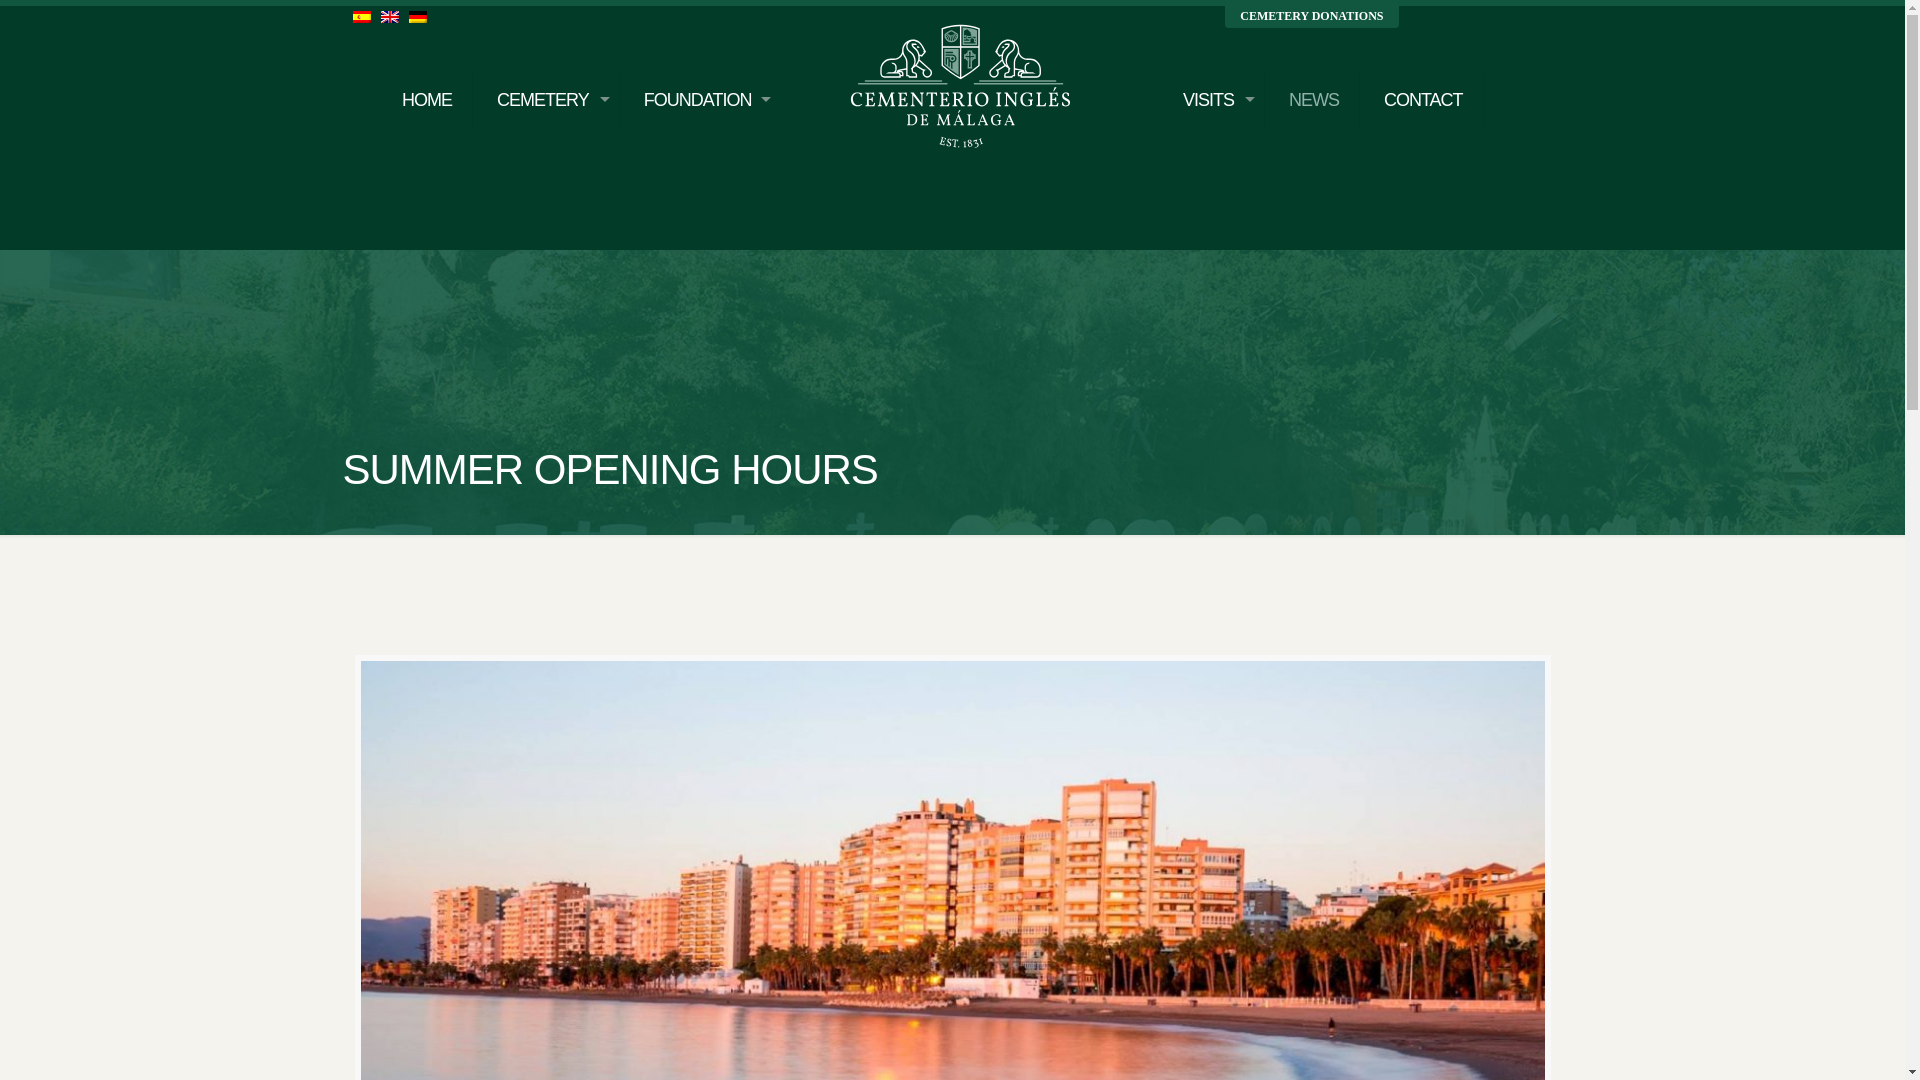 The width and height of the screenshot is (1920, 1080). What do you see at coordinates (548, 75) in the screenshot?
I see `CEMETERY` at bounding box center [548, 75].